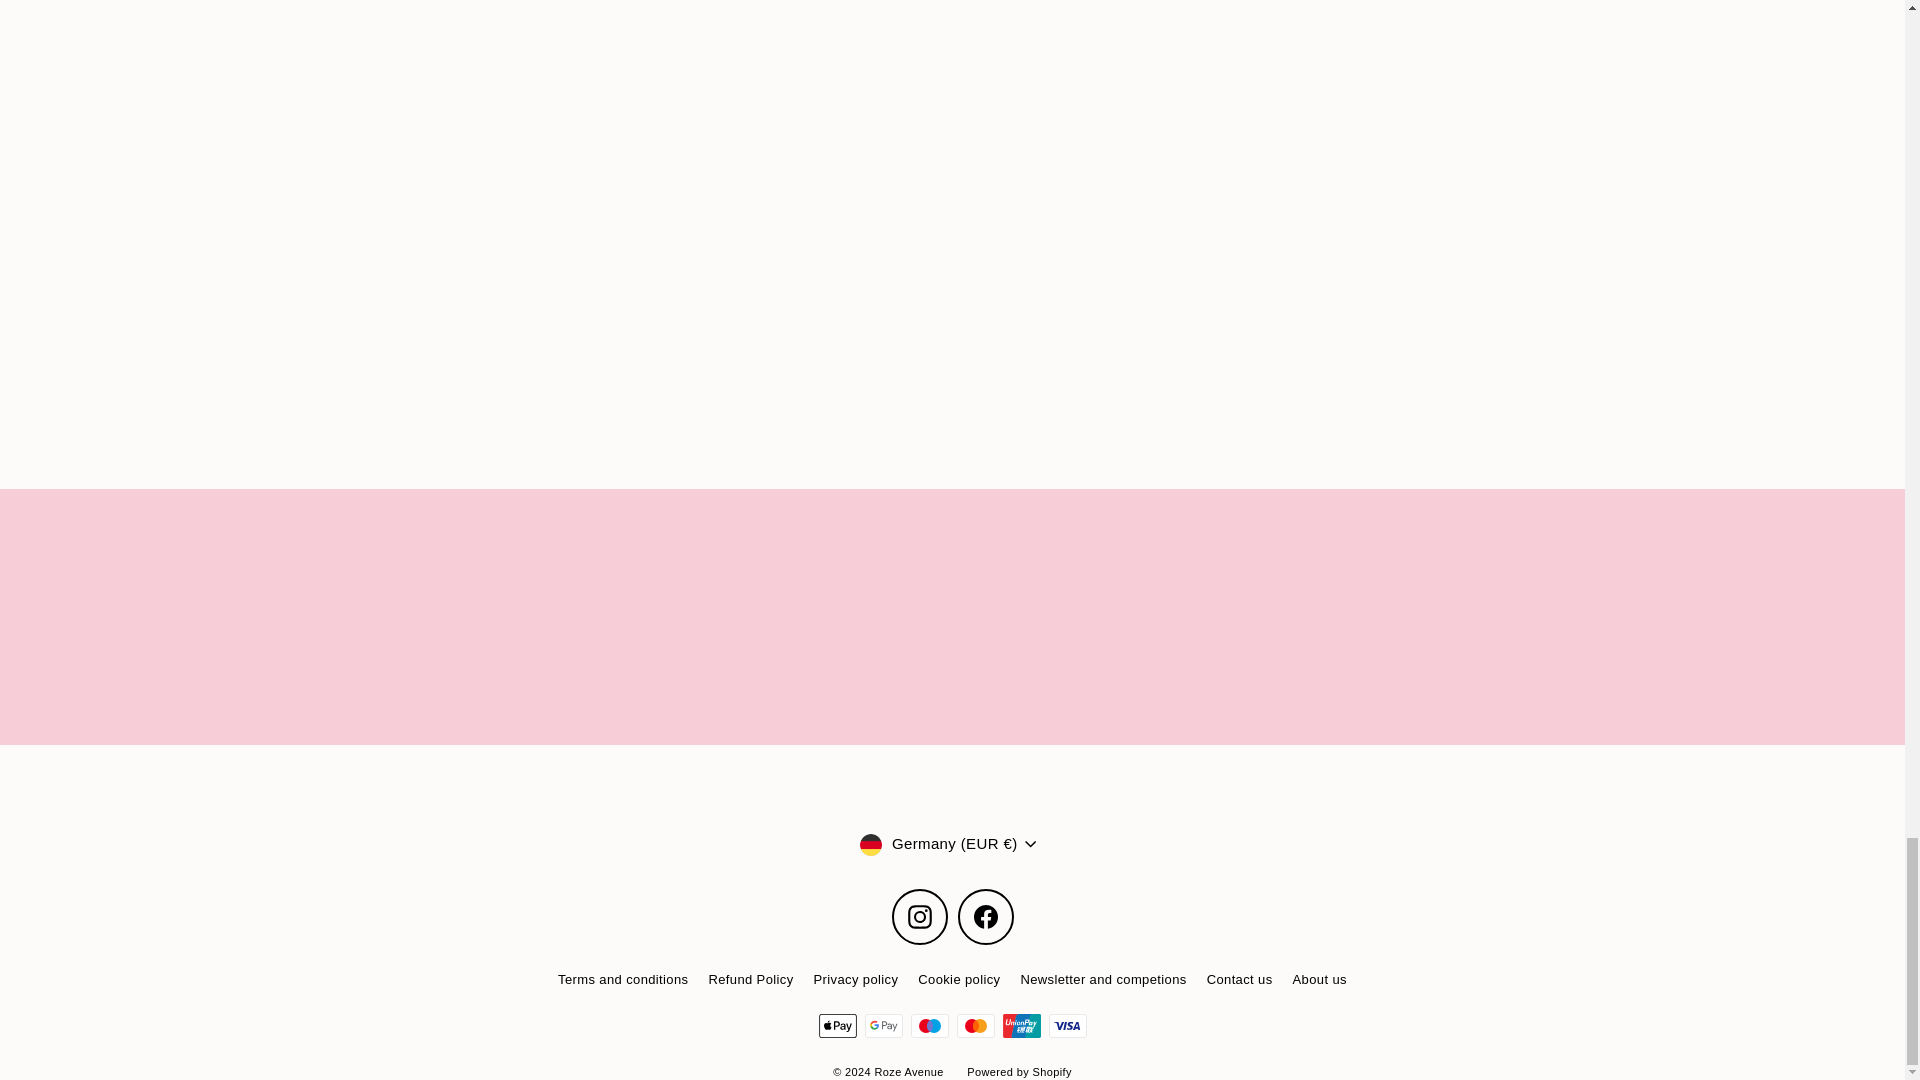  I want to click on Visa, so click(1067, 1026).